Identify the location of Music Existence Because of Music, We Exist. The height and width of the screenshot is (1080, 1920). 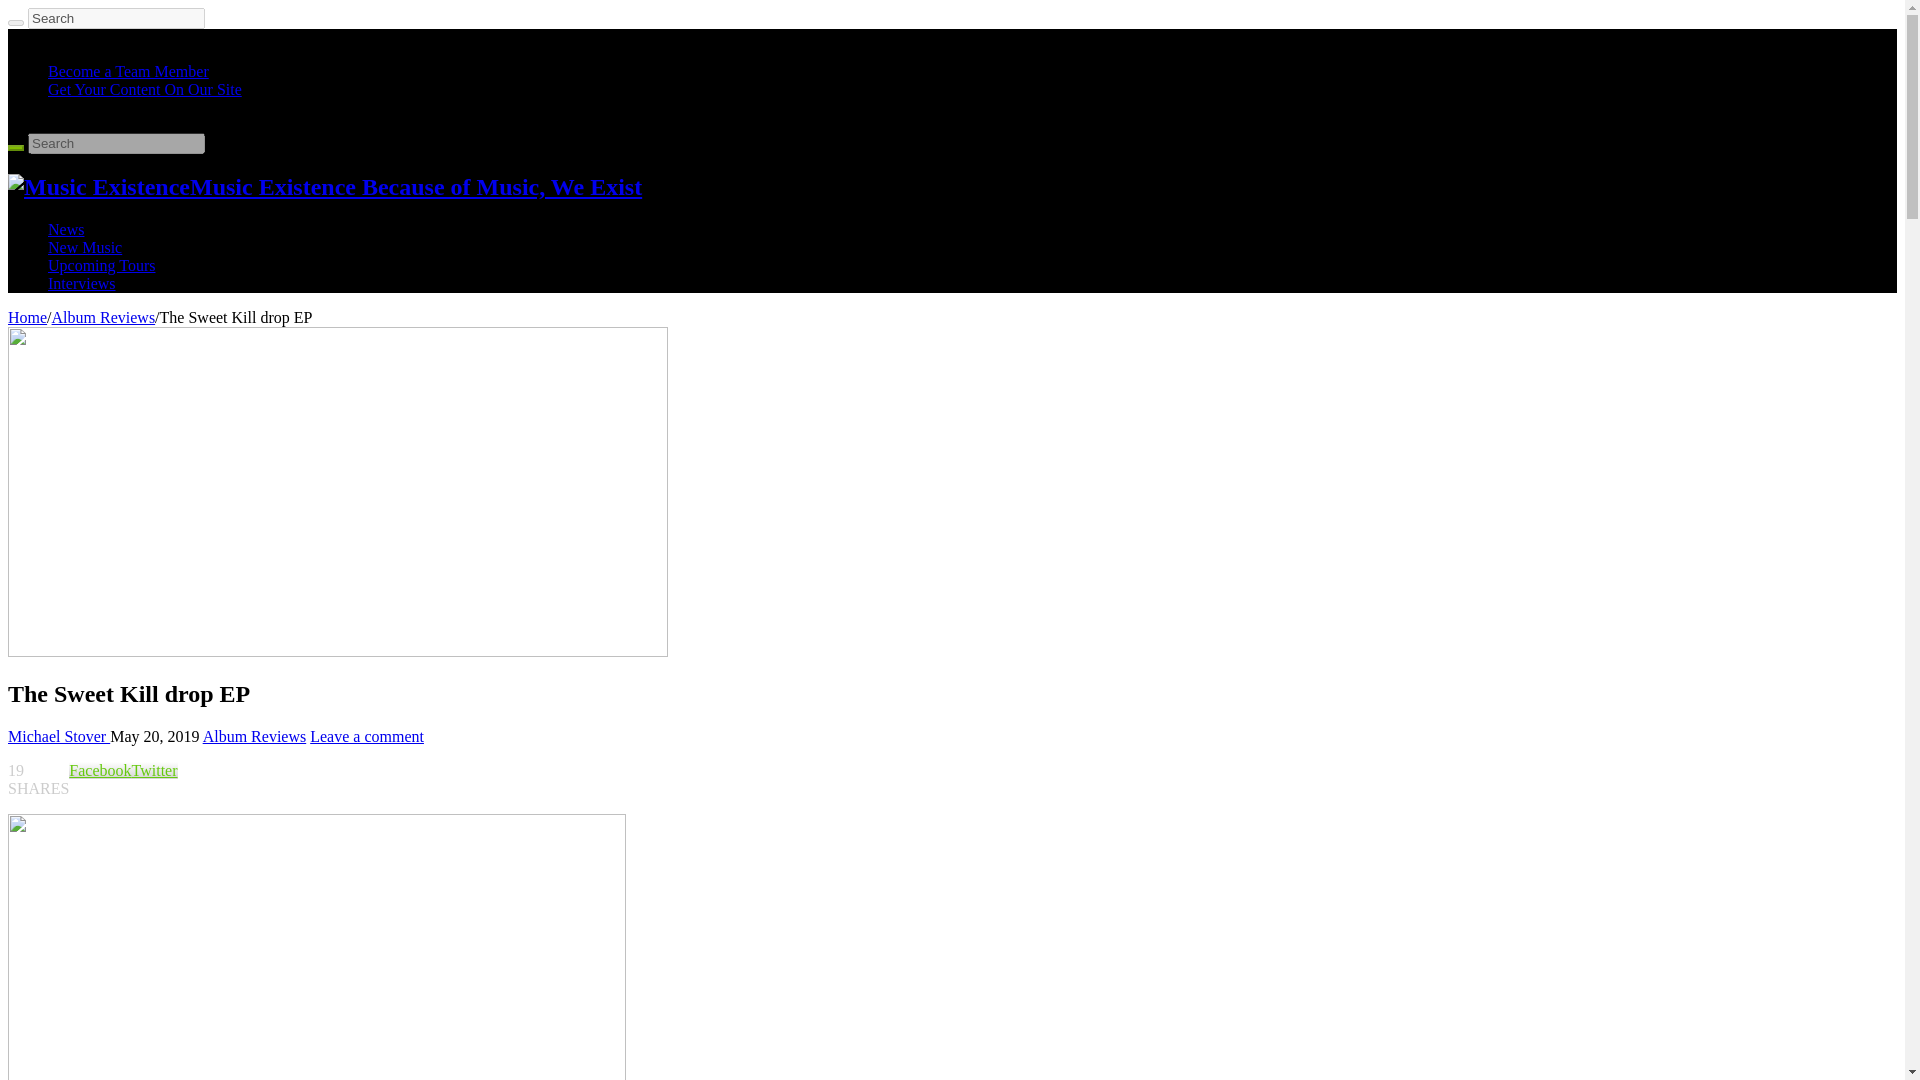
(324, 186).